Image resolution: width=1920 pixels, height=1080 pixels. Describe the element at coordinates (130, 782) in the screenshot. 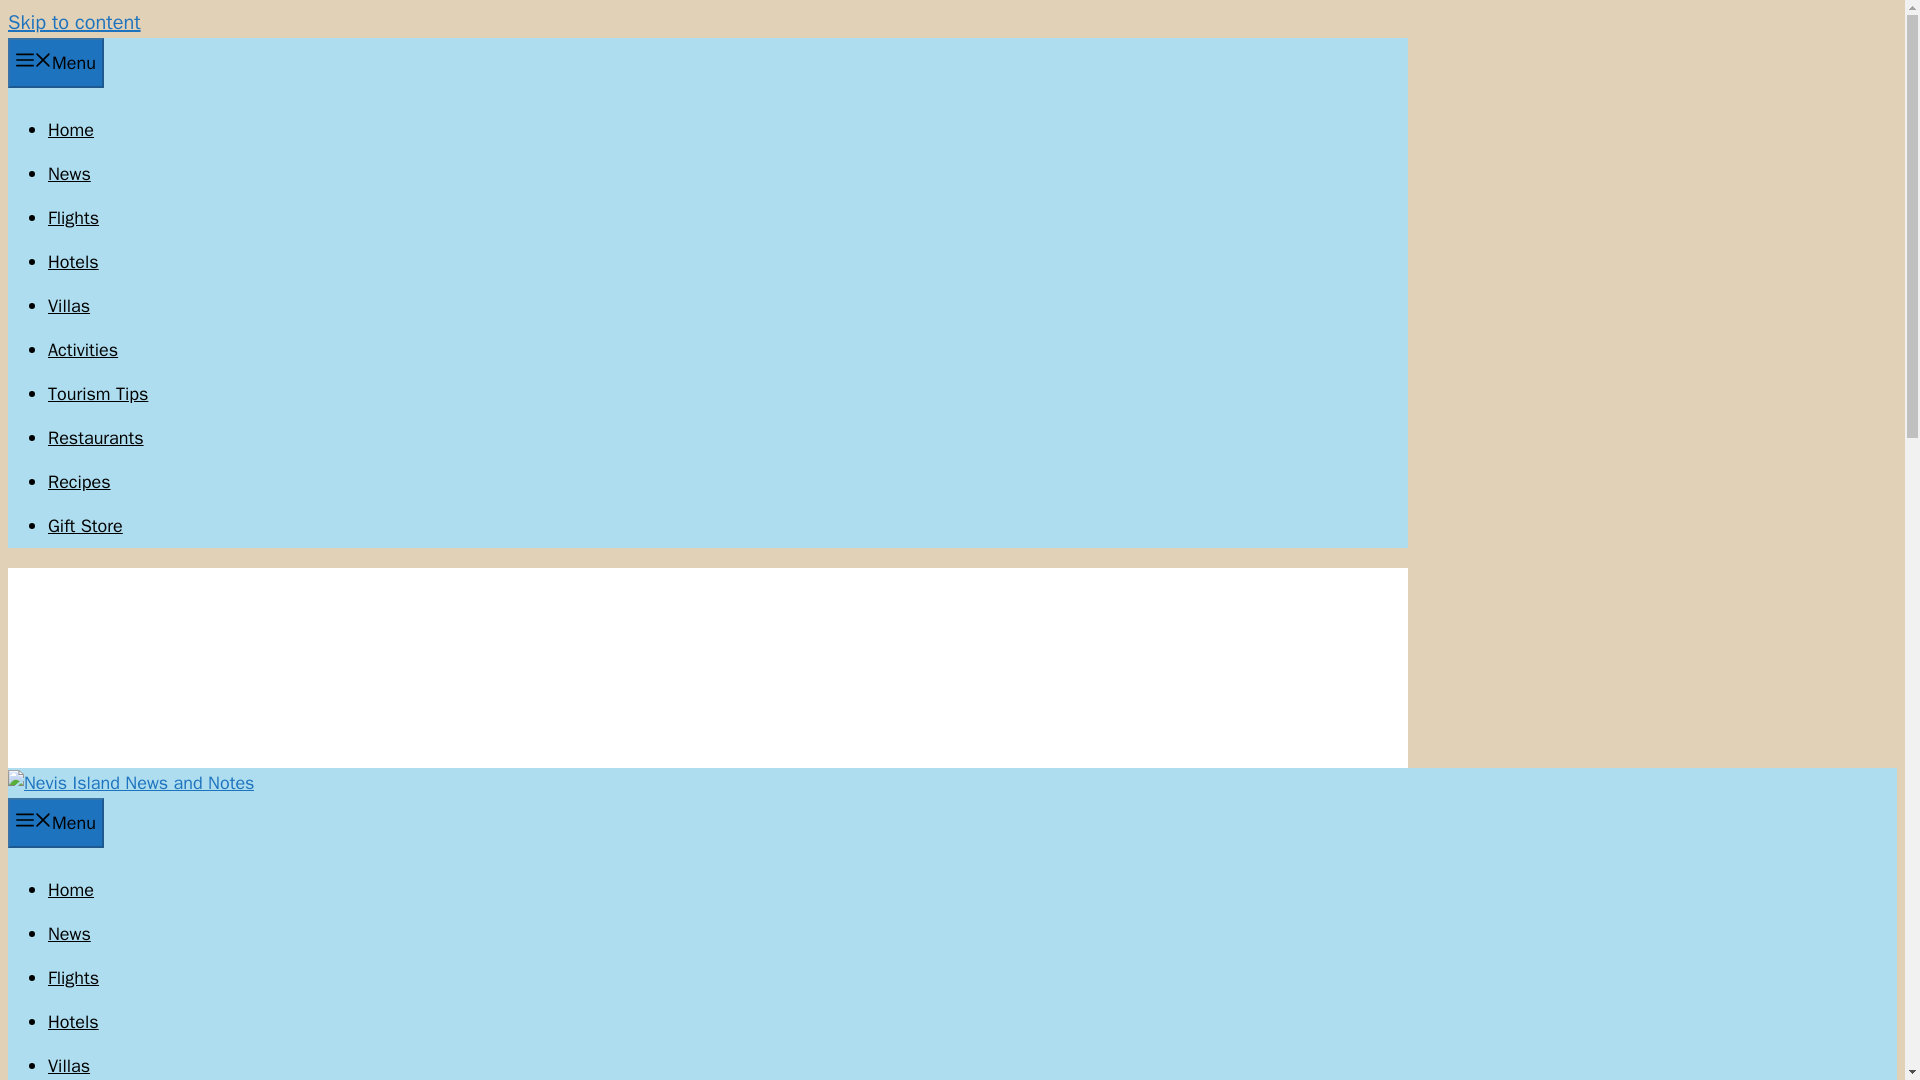

I see `Nevis Island News and Notes` at that location.